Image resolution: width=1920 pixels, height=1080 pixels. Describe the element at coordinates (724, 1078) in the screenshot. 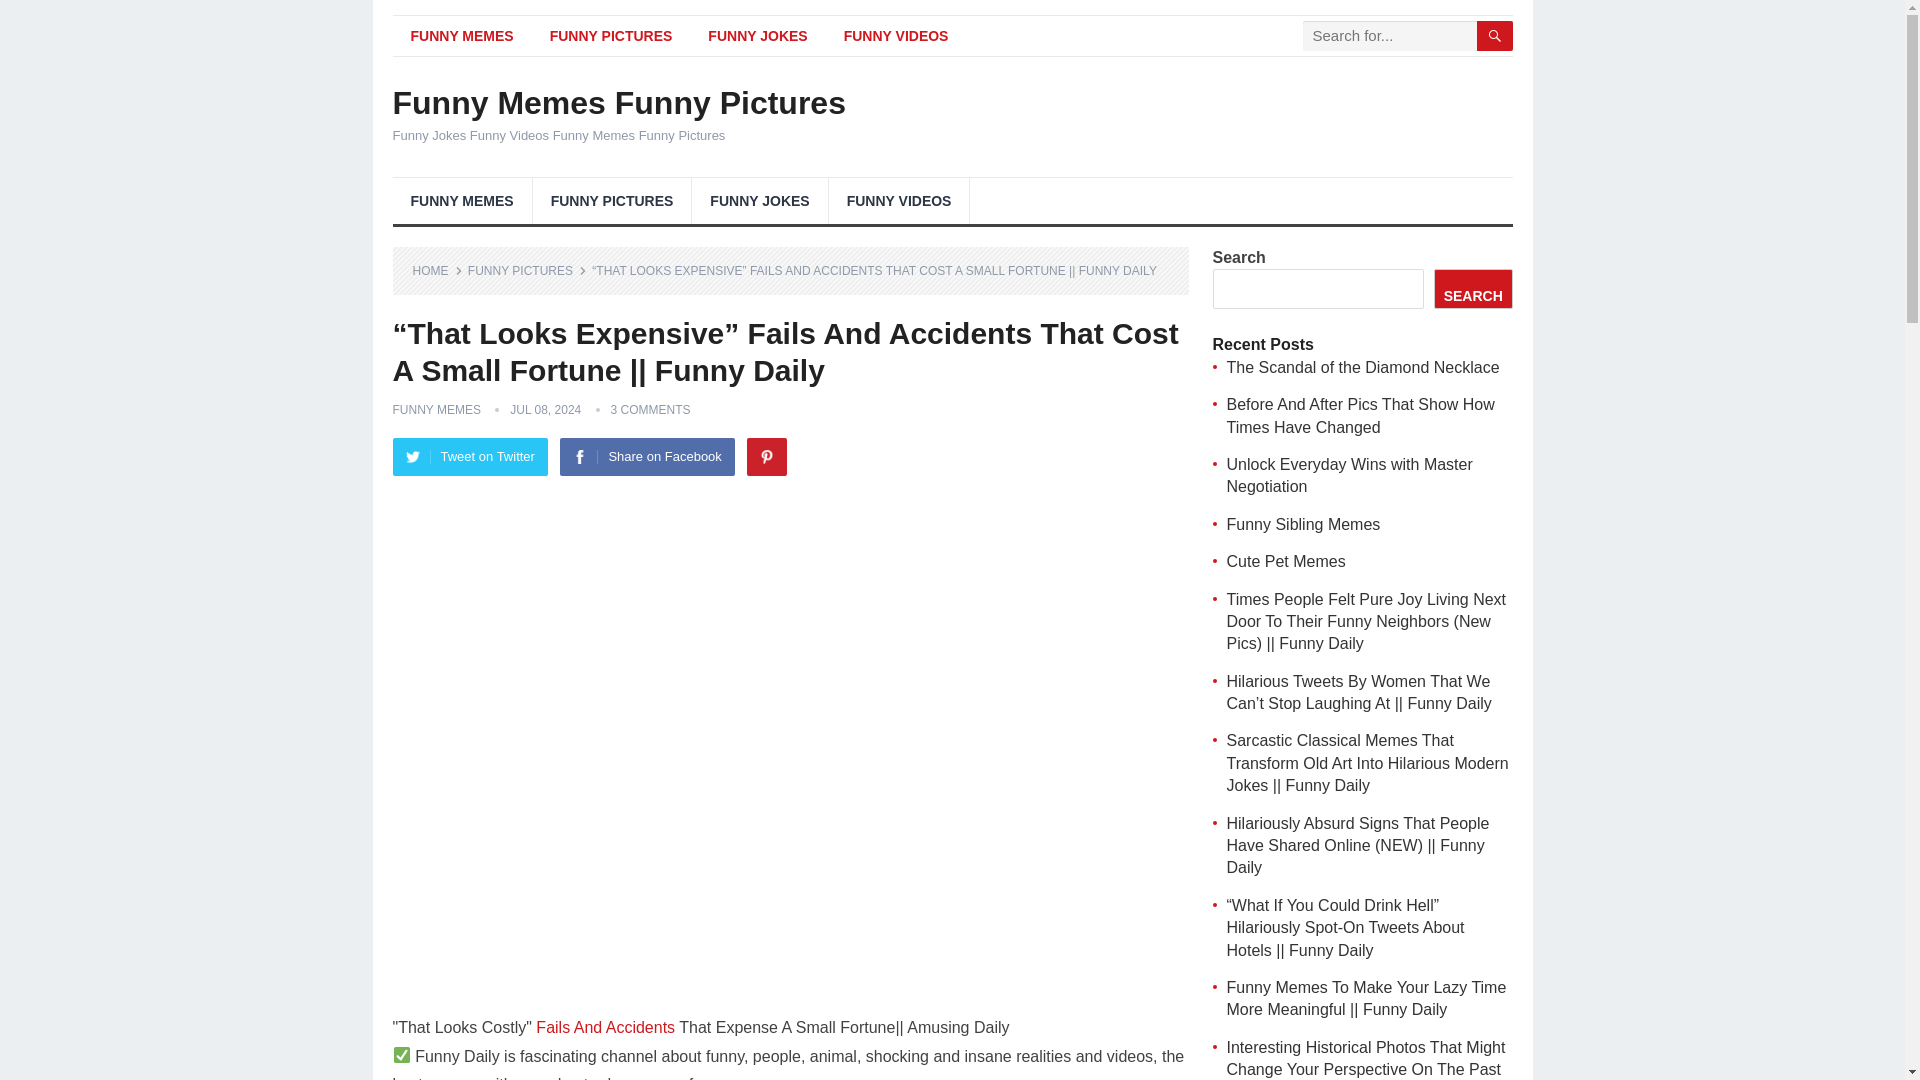

I see `Posts tagged with memes` at that location.